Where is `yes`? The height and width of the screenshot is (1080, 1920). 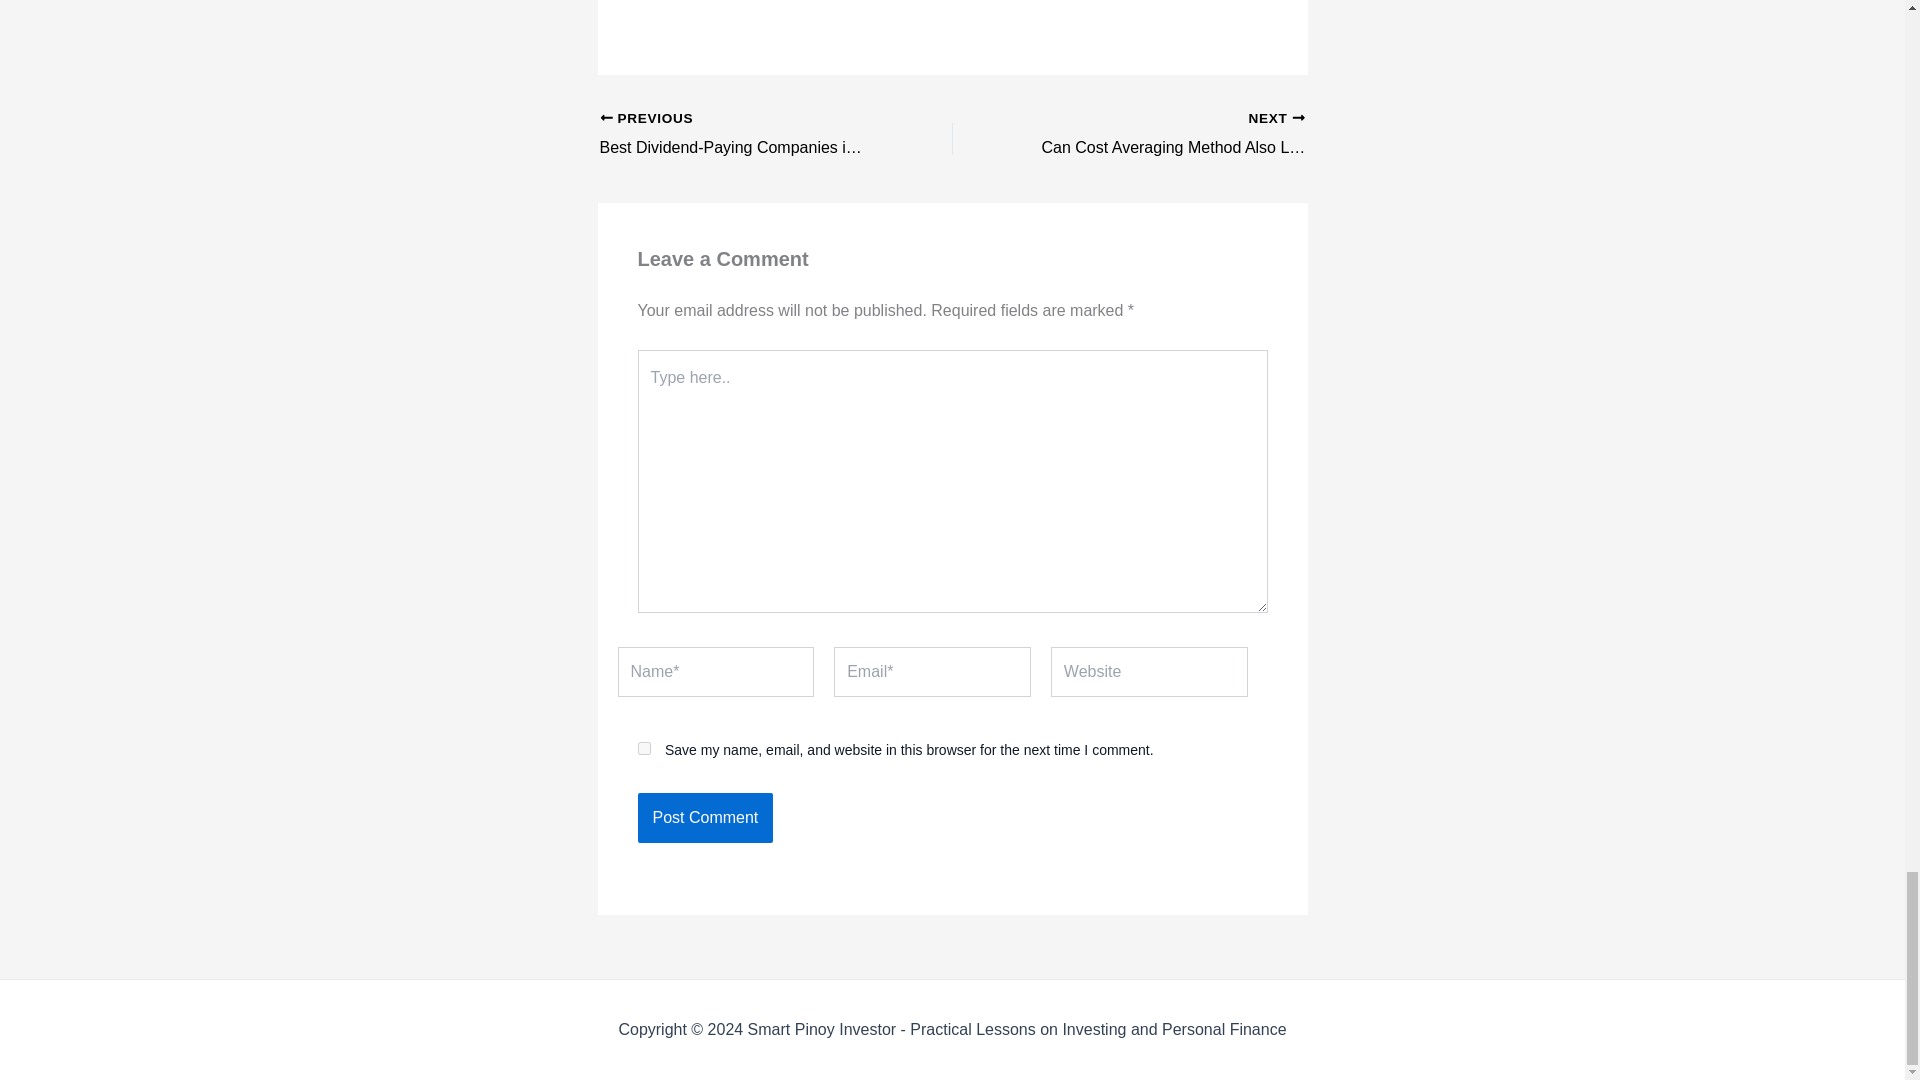 yes is located at coordinates (644, 748).